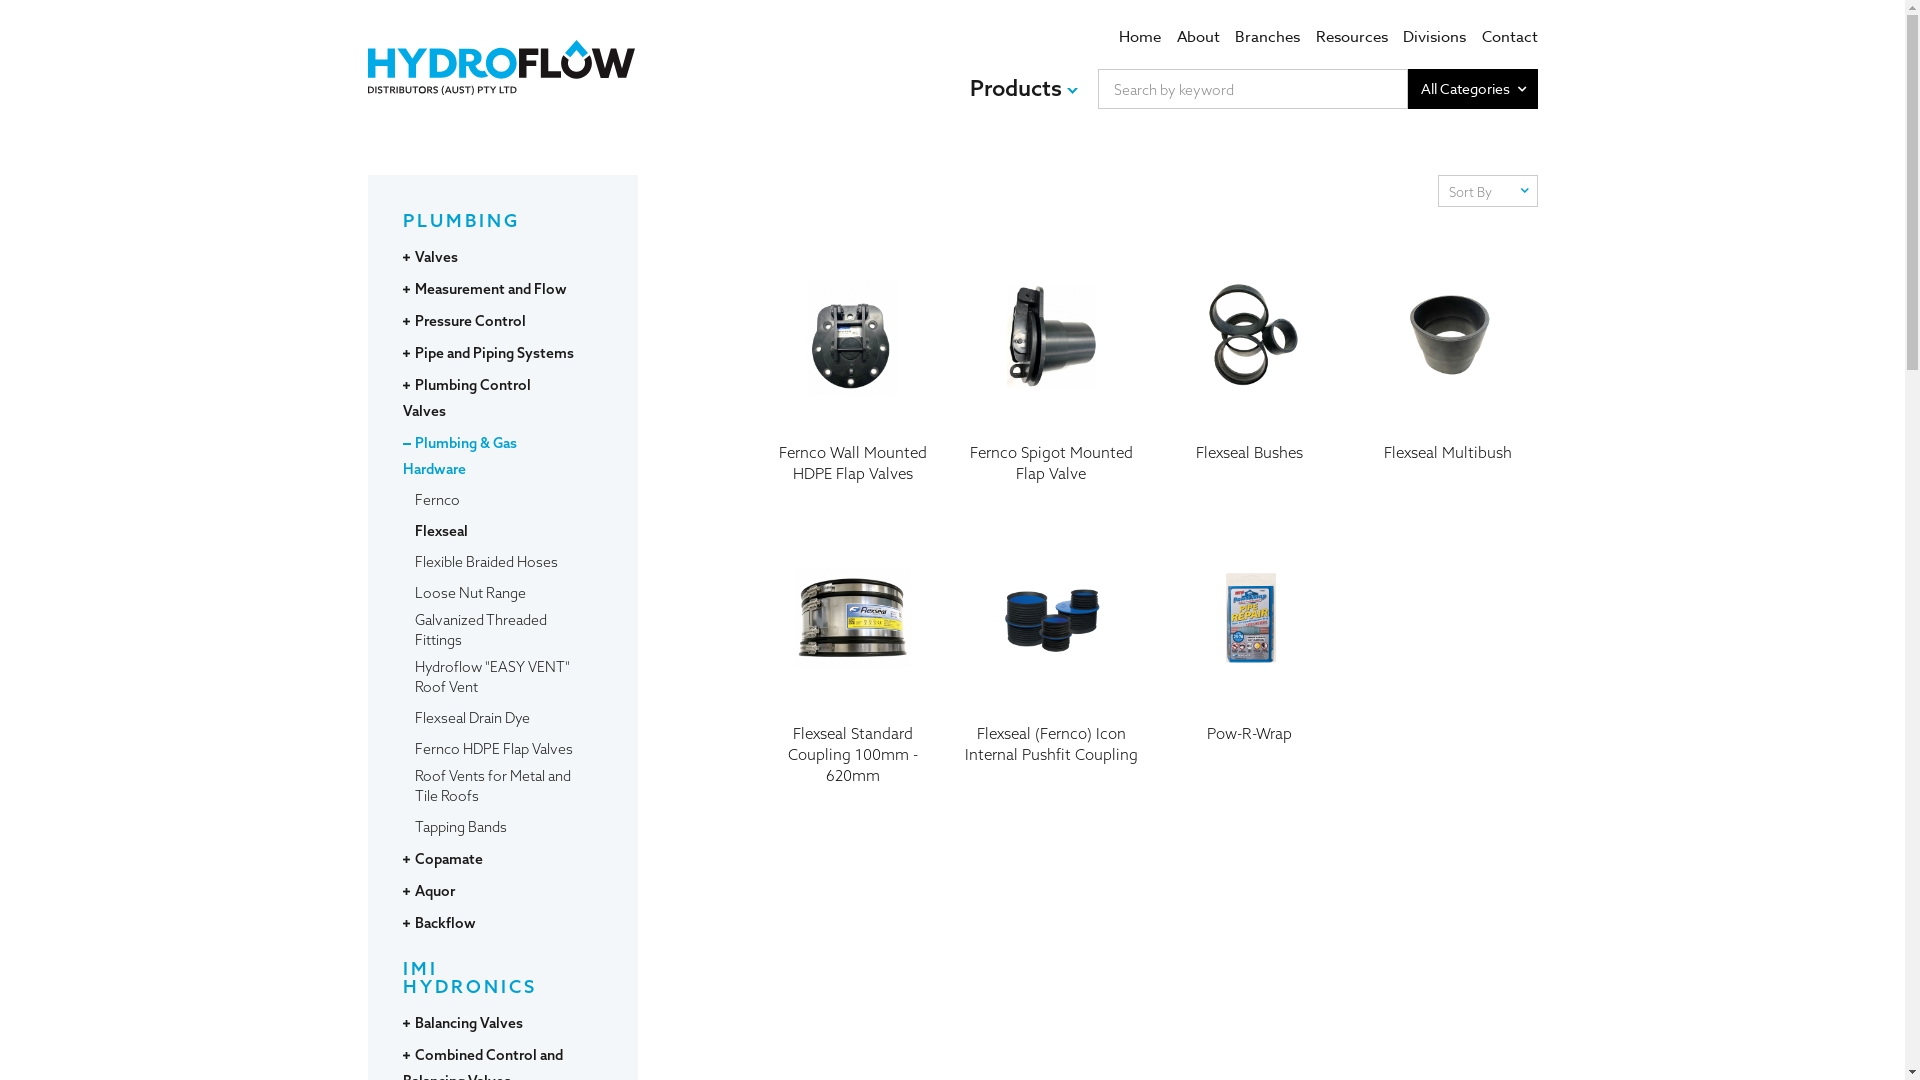 This screenshot has width=1920, height=1080. I want to click on Branches, so click(1268, 37).